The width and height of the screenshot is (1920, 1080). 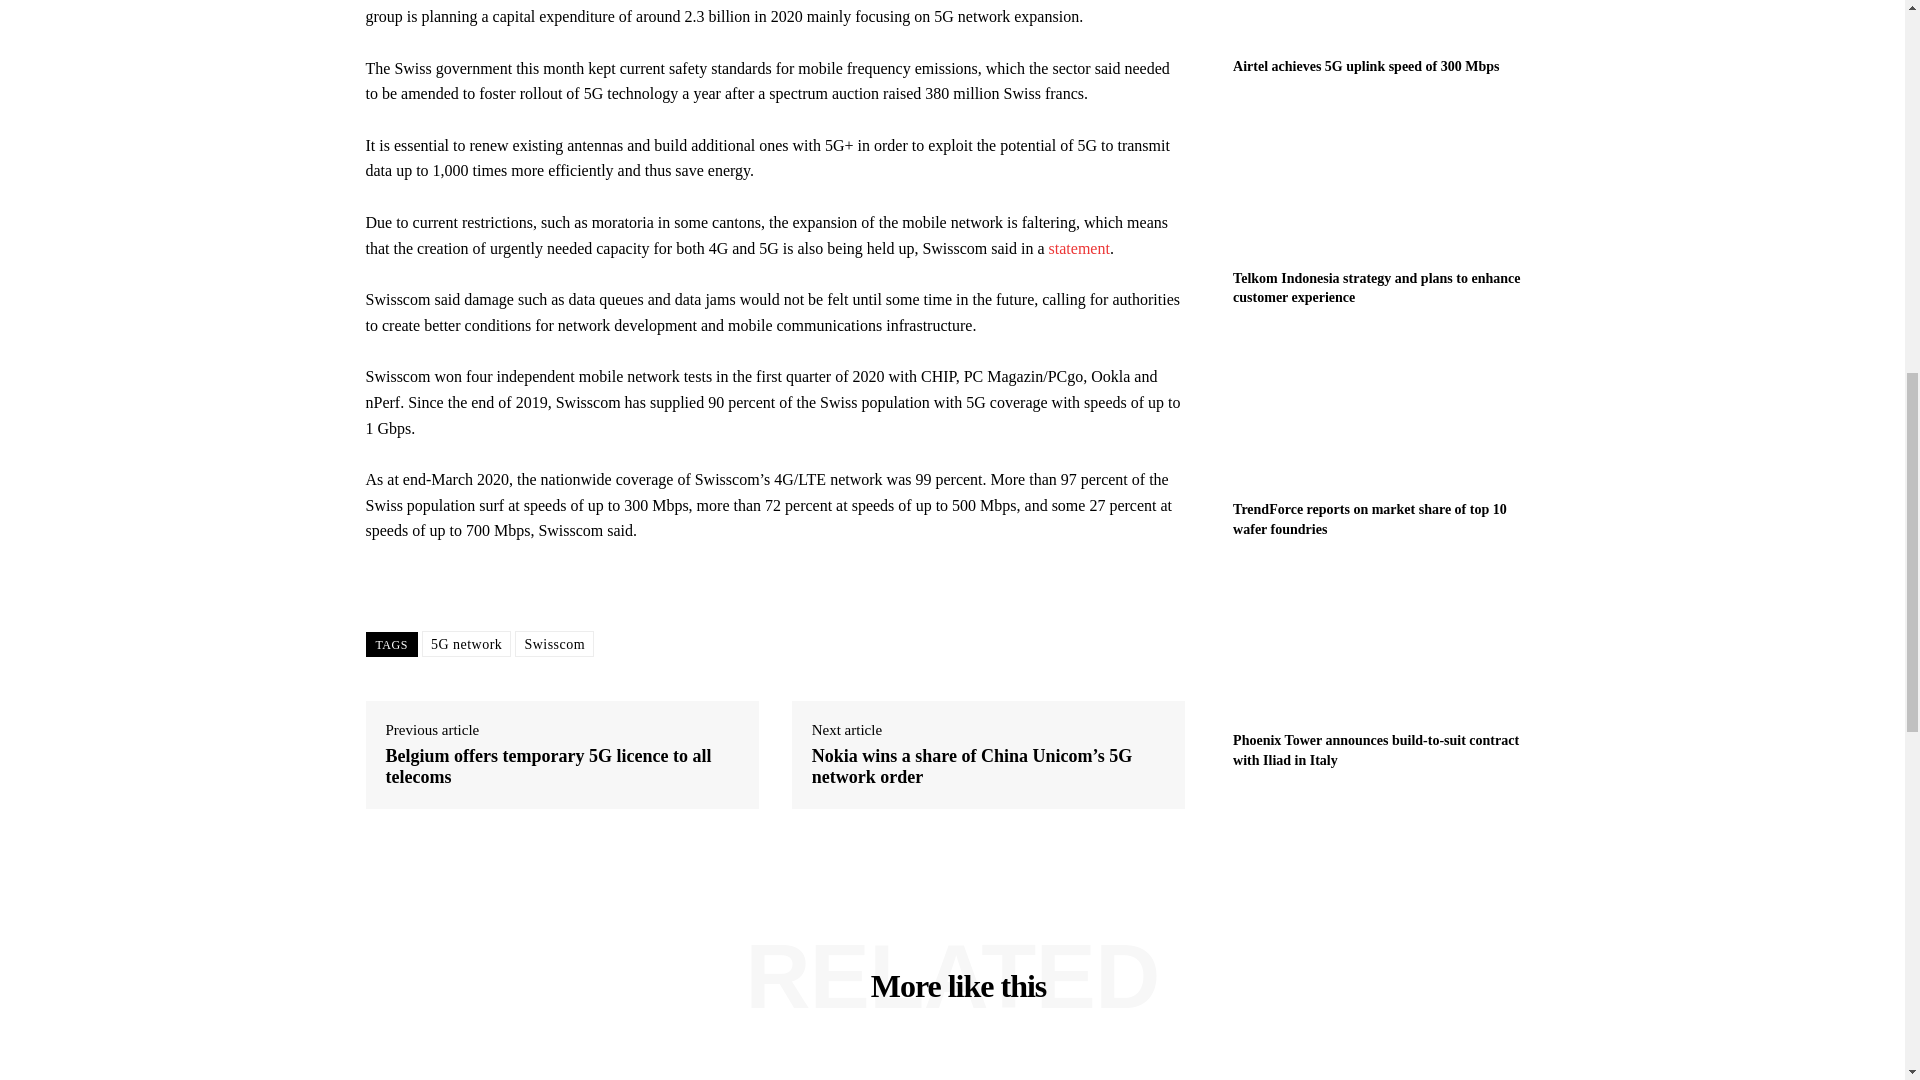 I want to click on TrendForce reports on market share of top 10 wafer foundries, so click(x=1386, y=410).